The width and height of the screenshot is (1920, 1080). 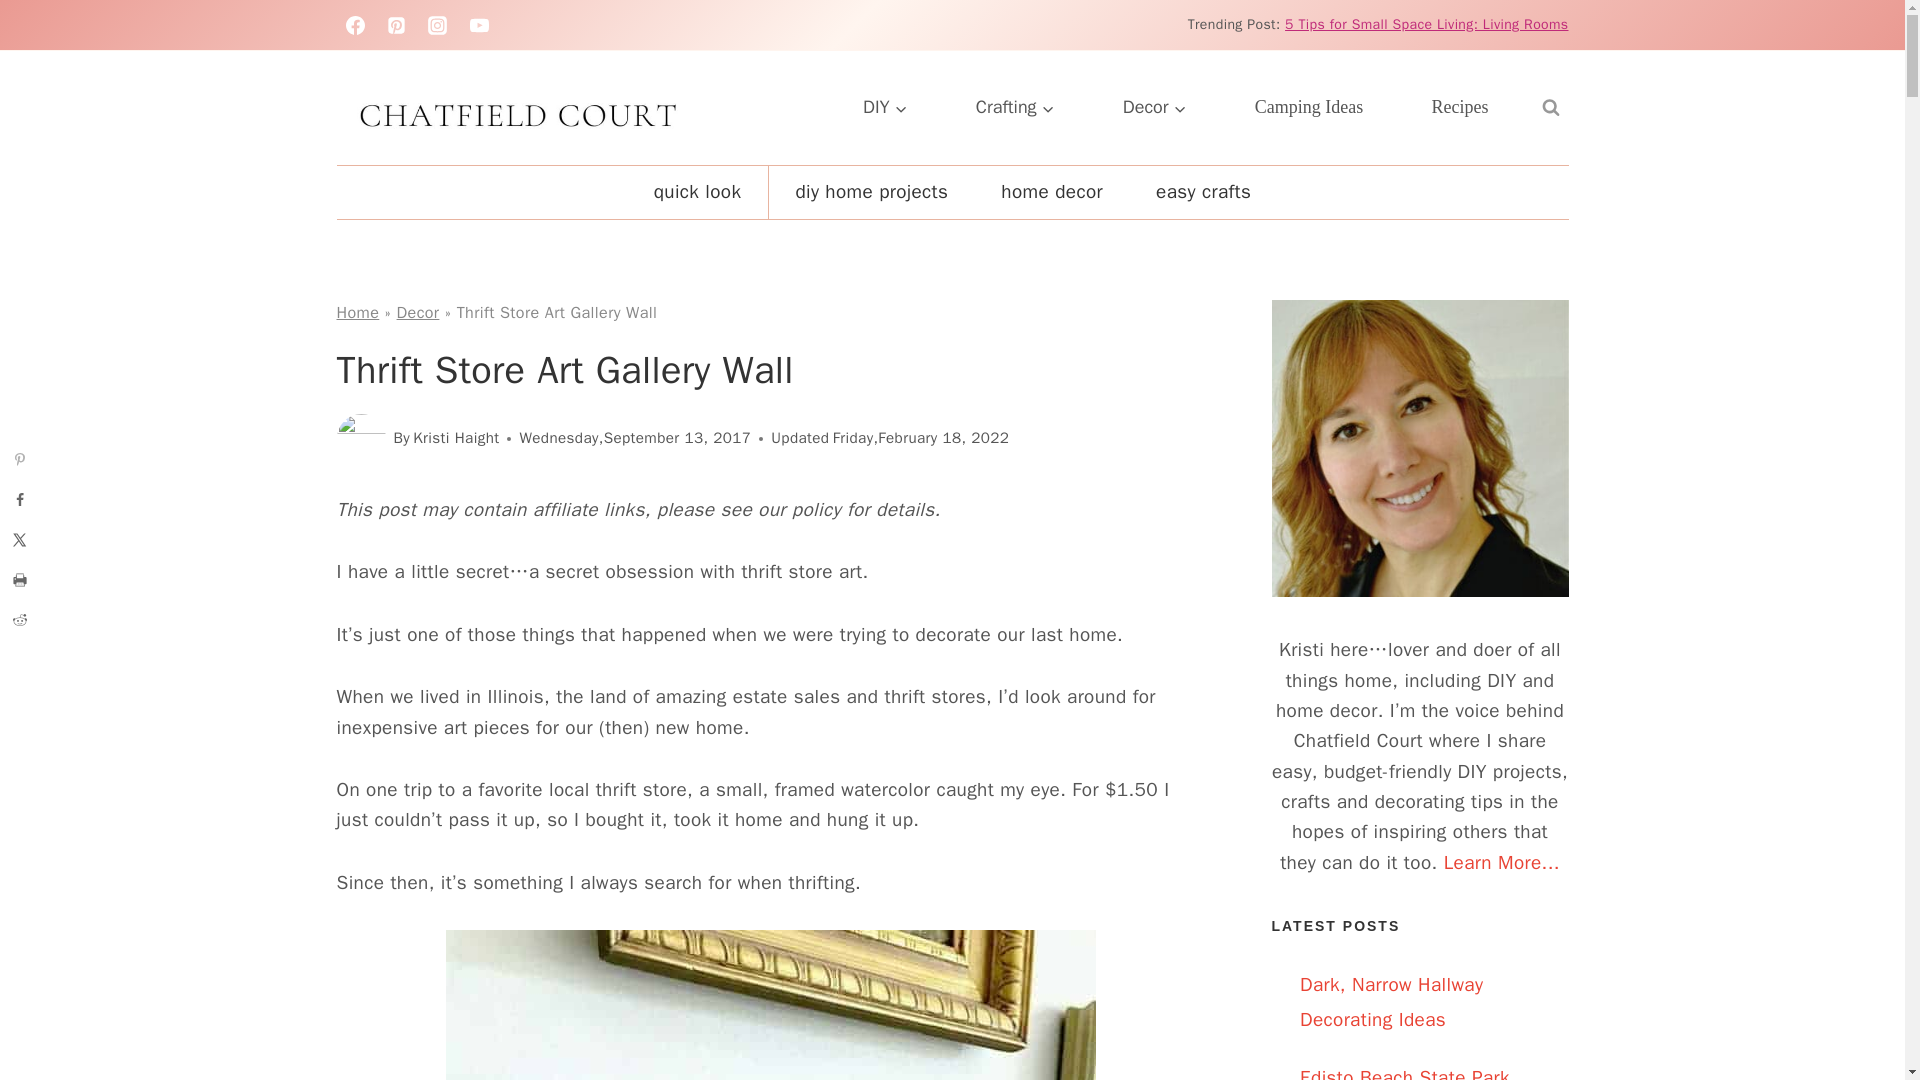 What do you see at coordinates (20, 499) in the screenshot?
I see `Share on Facebook` at bounding box center [20, 499].